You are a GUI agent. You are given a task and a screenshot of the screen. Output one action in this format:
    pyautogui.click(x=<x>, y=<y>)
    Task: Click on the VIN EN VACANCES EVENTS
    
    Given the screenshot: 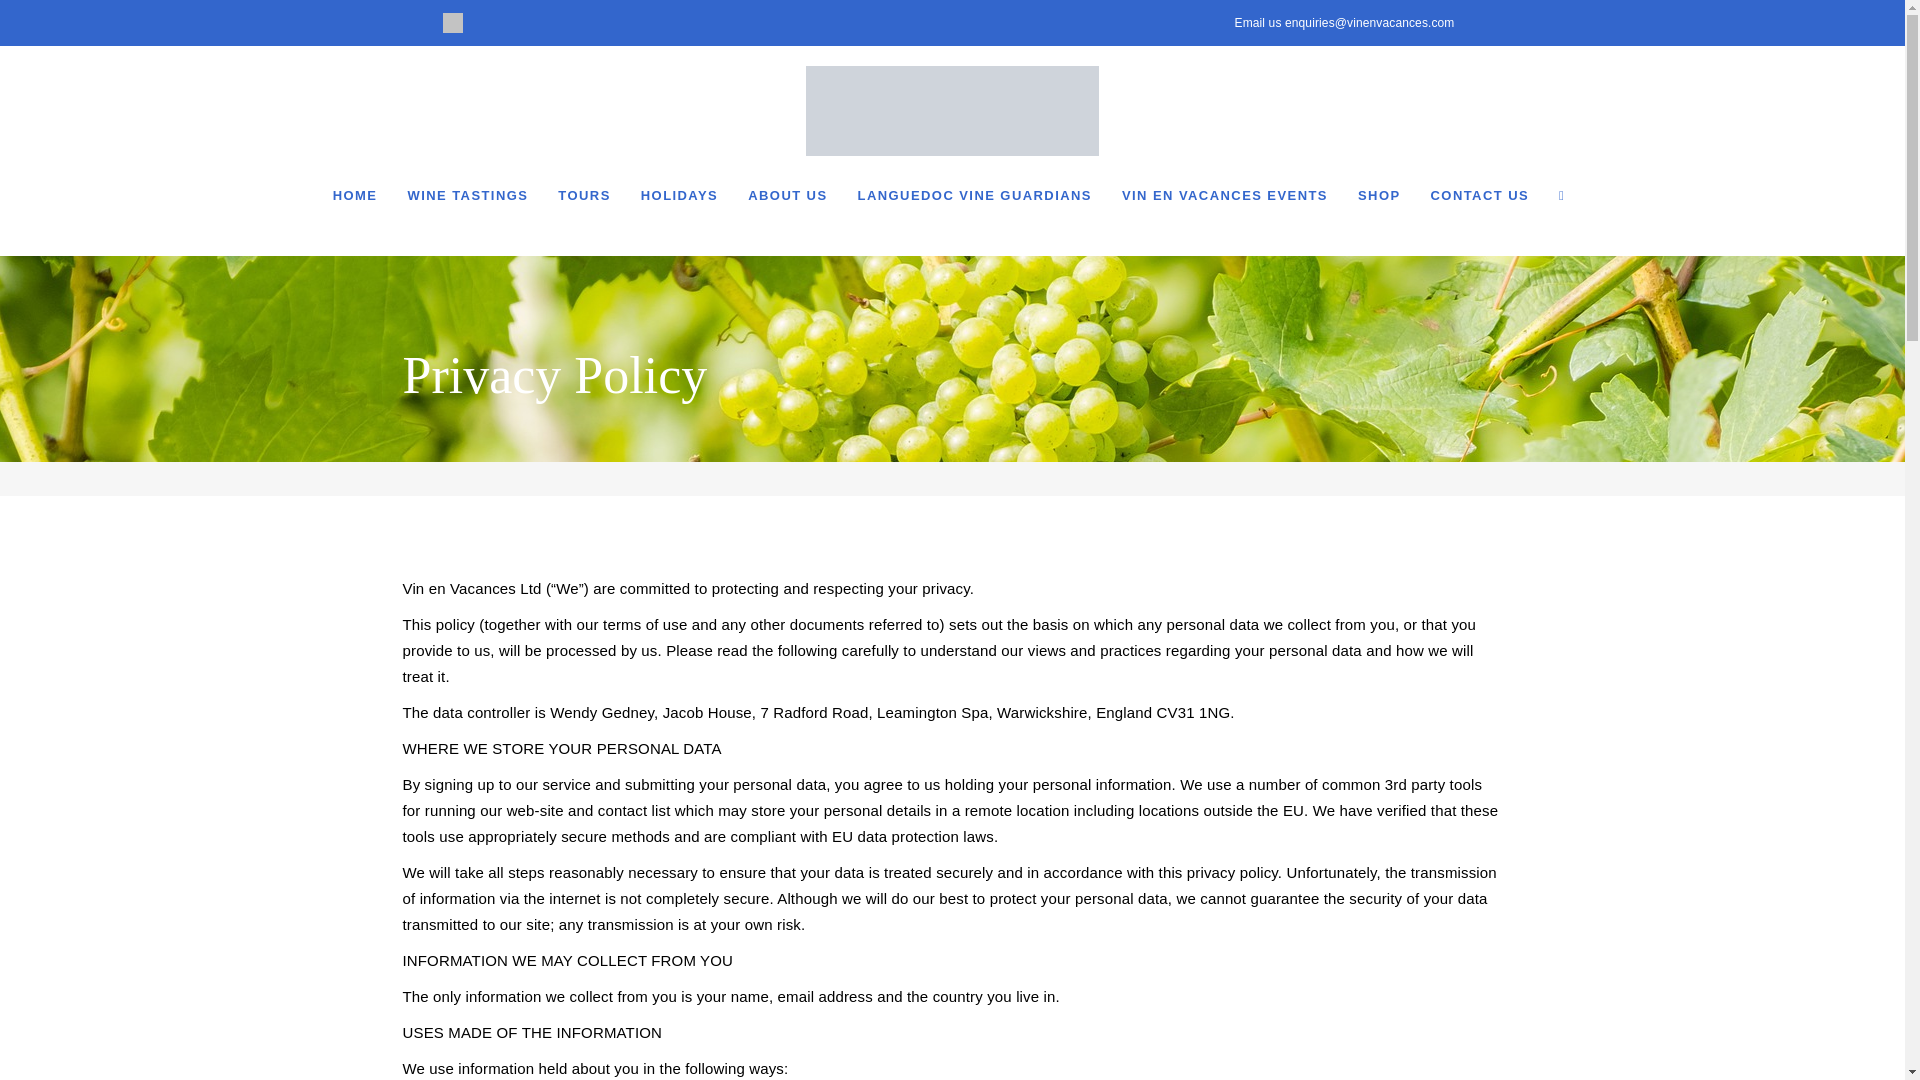 What is the action you would take?
    pyautogui.click(x=1224, y=196)
    